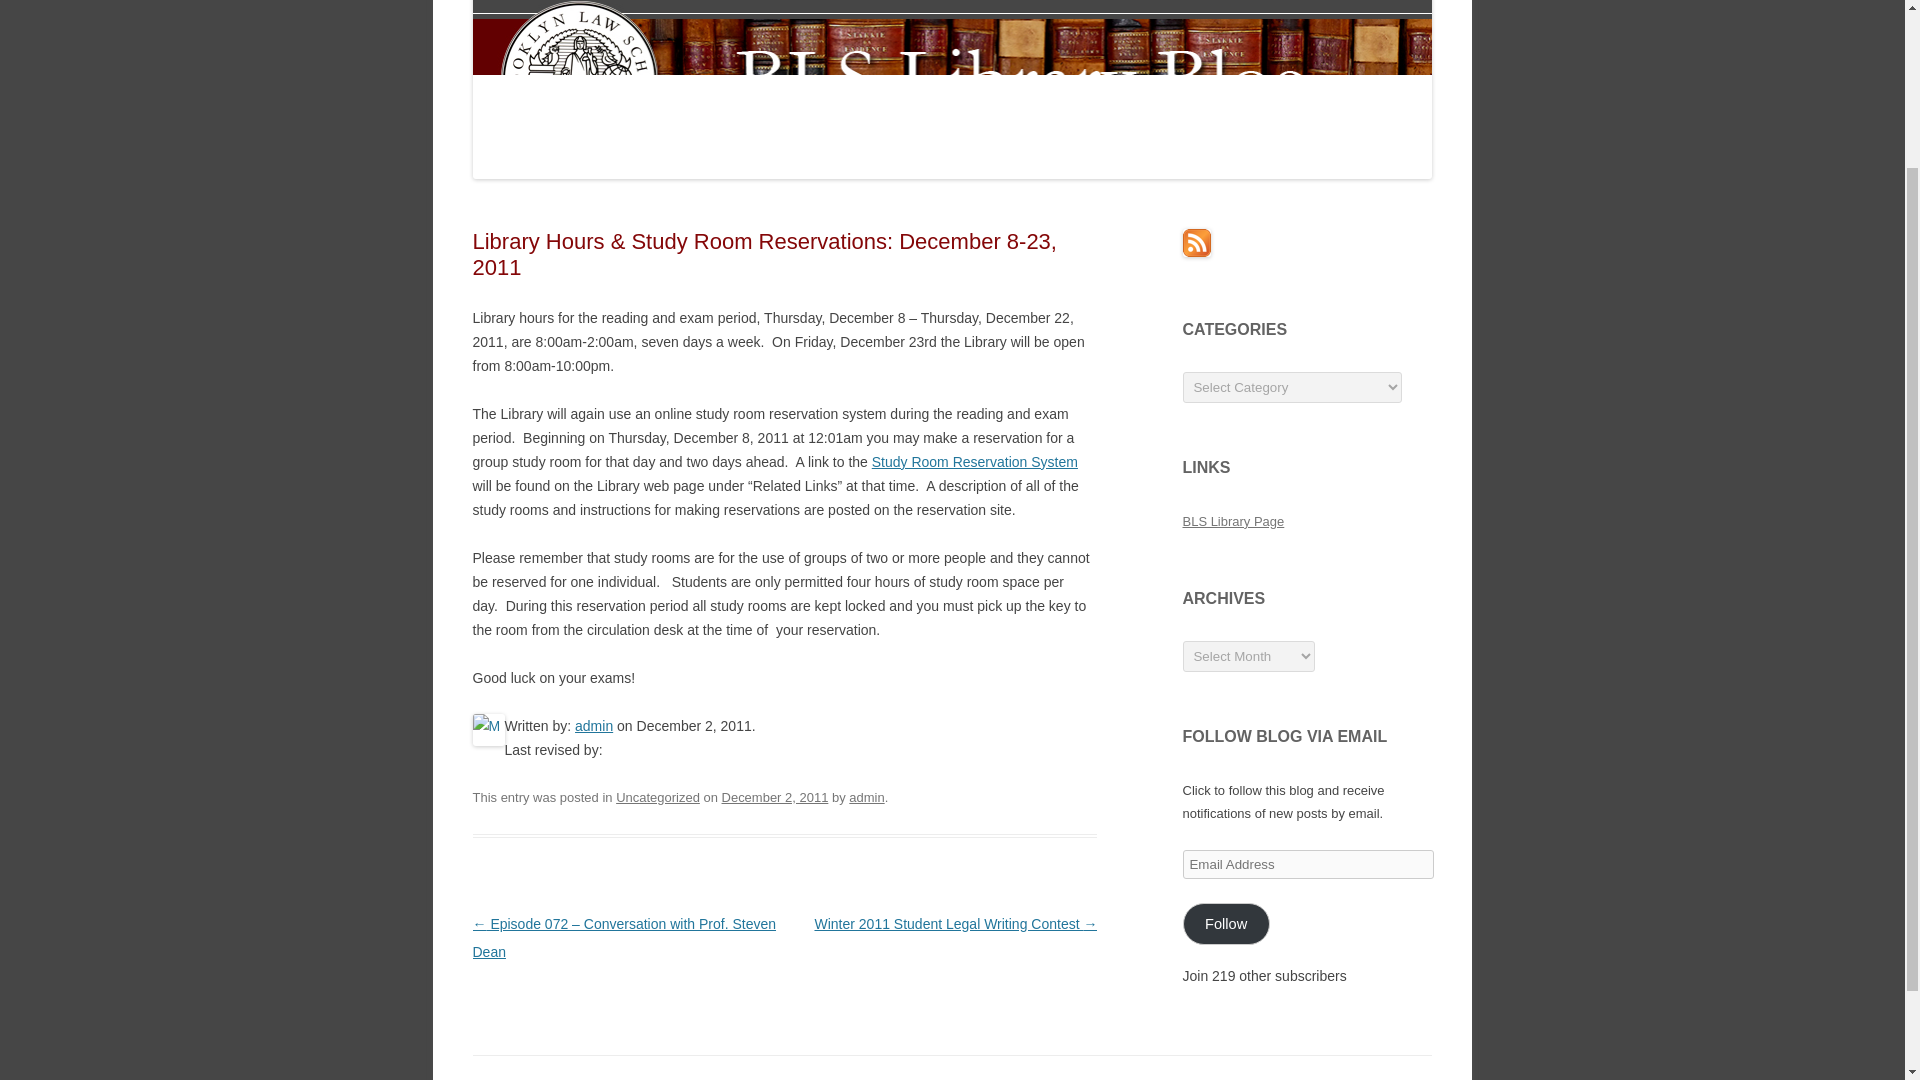 Image resolution: width=1920 pixels, height=1080 pixels. Describe the element at coordinates (974, 461) in the screenshot. I see `Study Room Reservation System` at that location.